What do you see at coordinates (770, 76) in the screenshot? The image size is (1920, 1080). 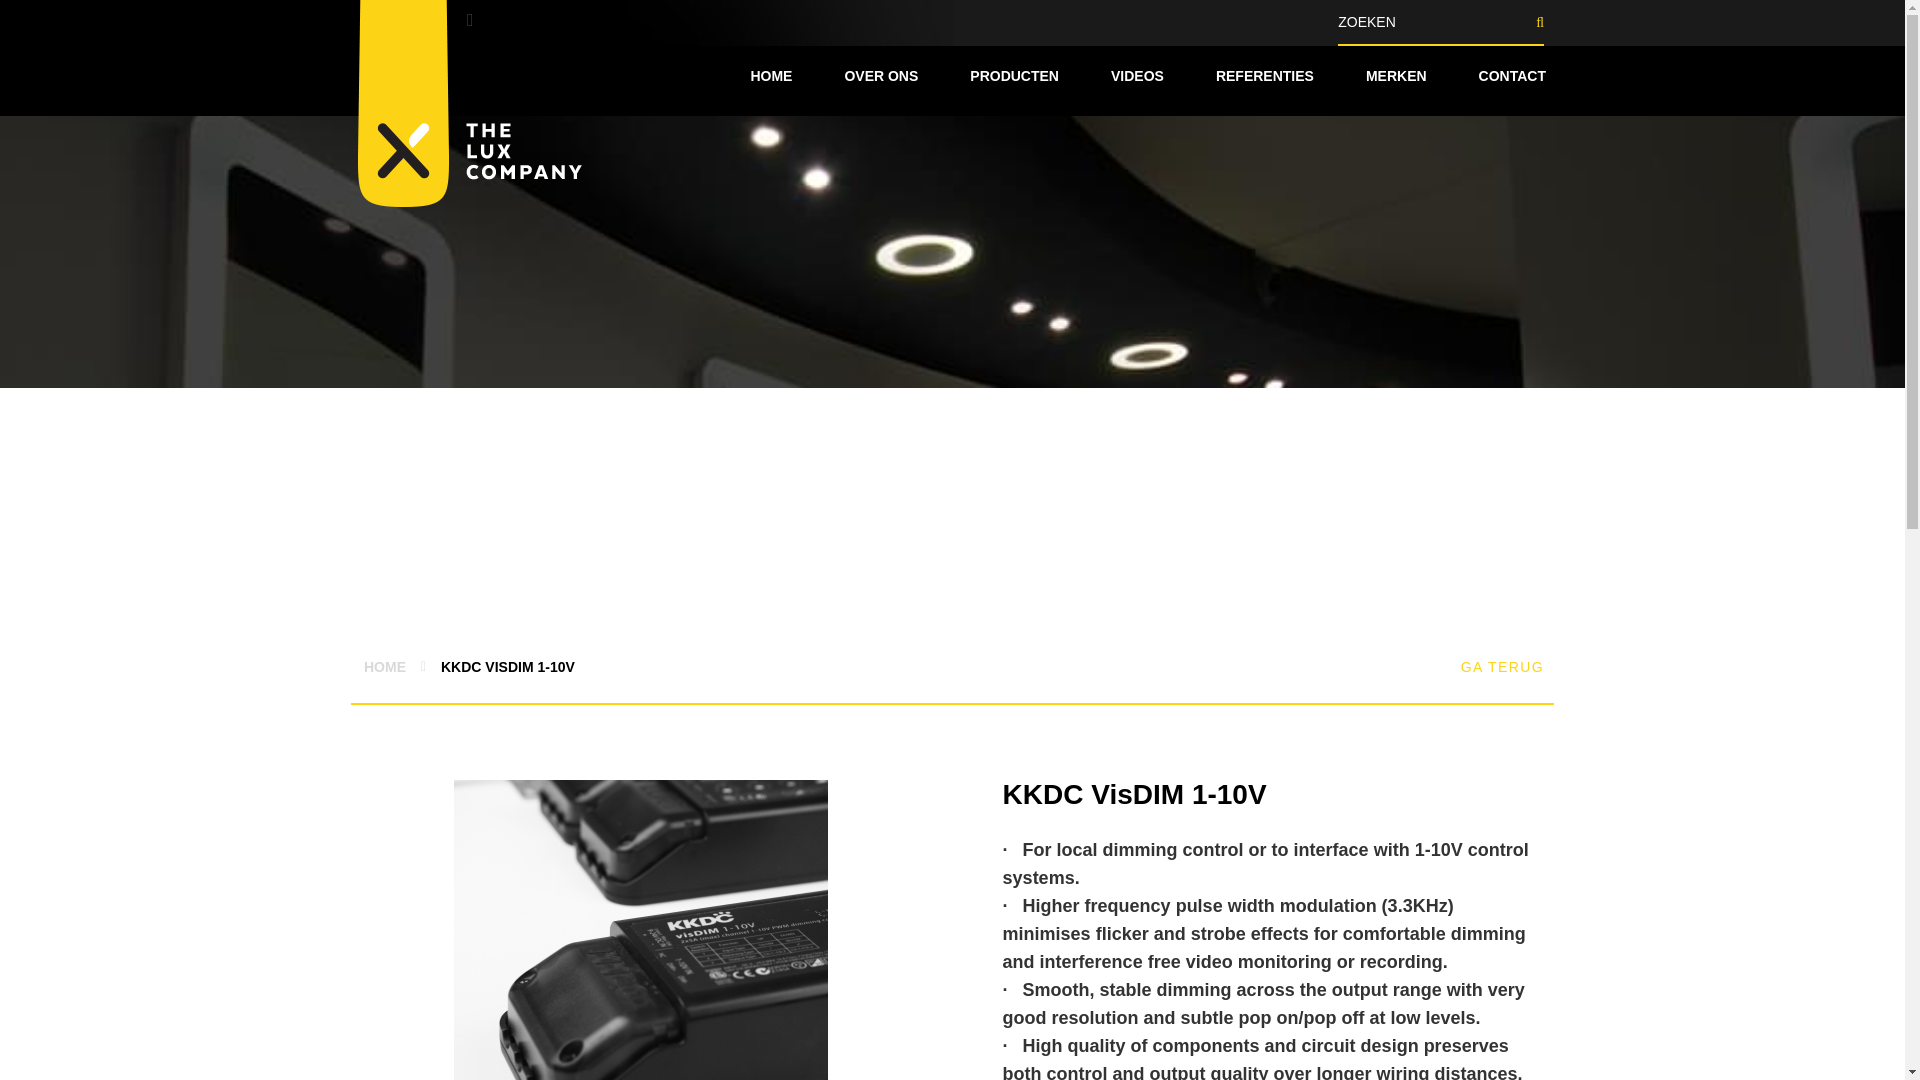 I see `HOME` at bounding box center [770, 76].